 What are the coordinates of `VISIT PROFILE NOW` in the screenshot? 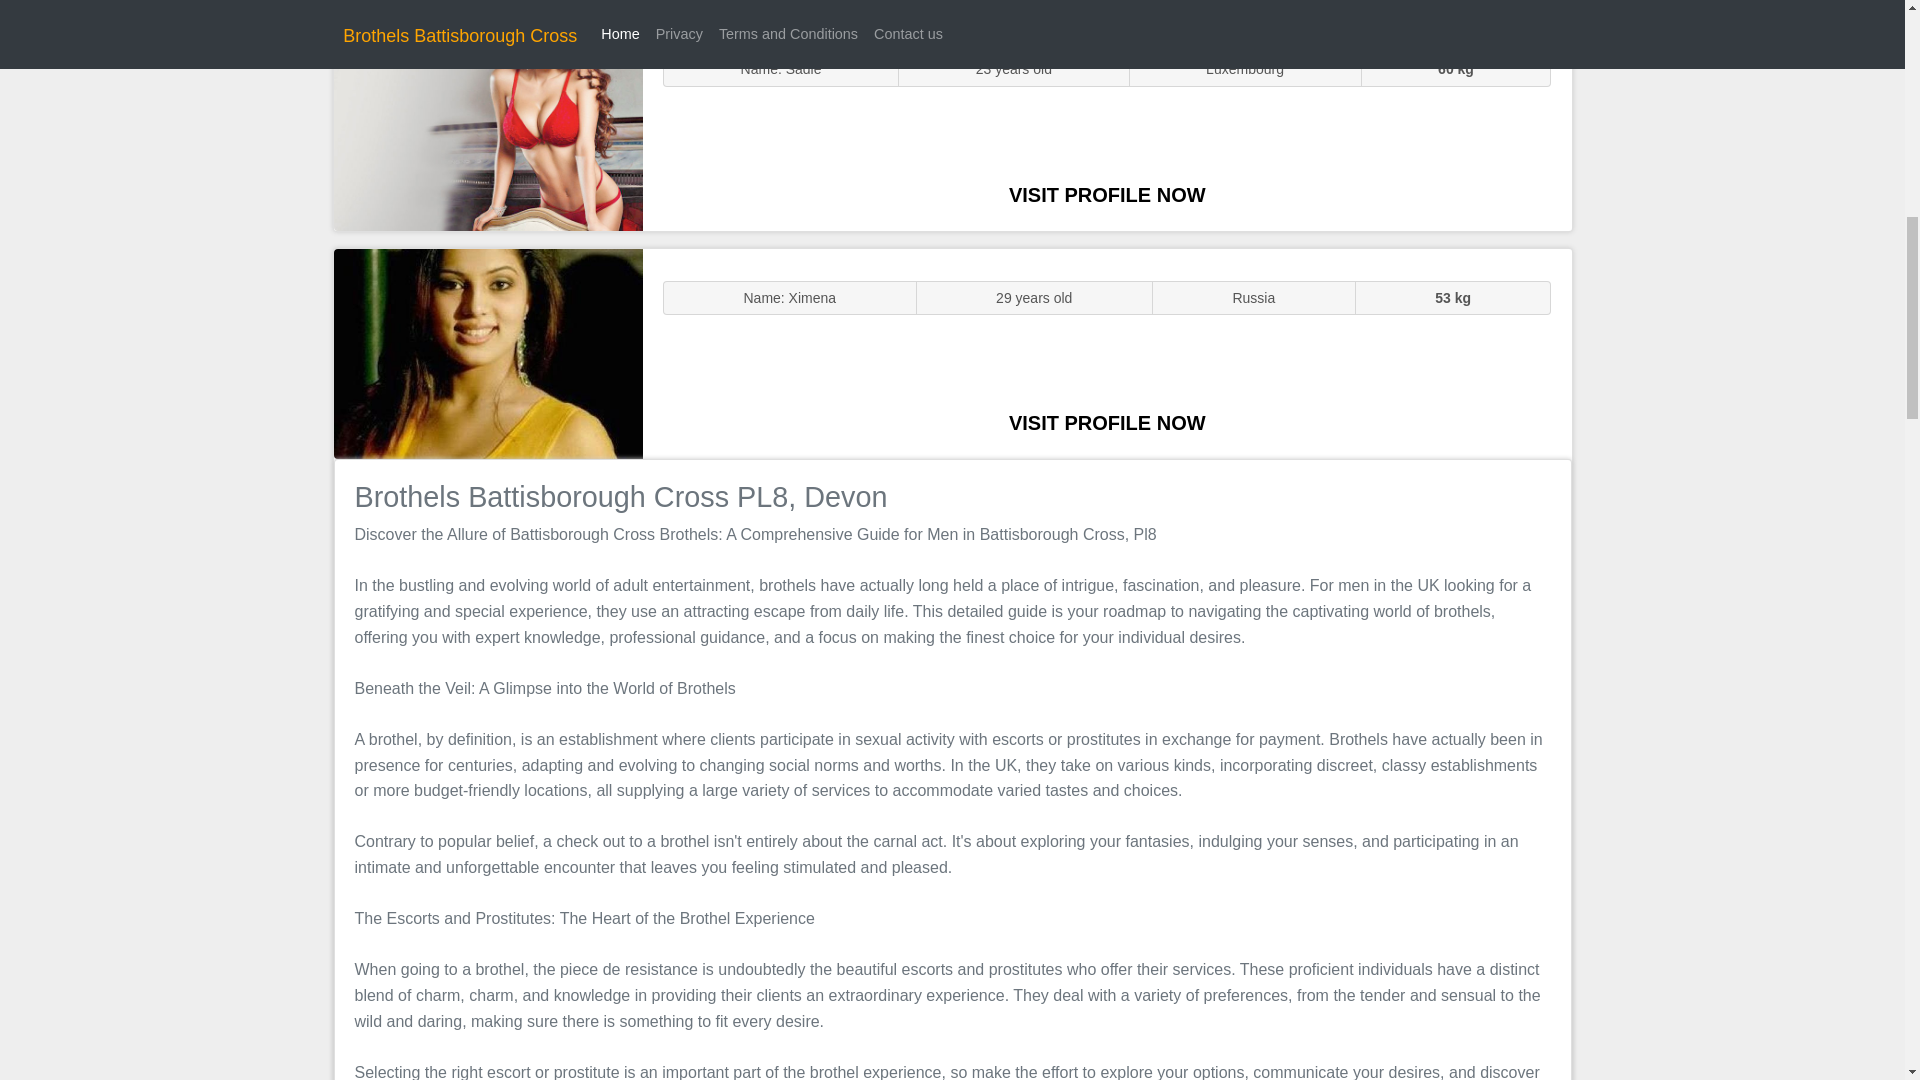 It's located at (1107, 422).